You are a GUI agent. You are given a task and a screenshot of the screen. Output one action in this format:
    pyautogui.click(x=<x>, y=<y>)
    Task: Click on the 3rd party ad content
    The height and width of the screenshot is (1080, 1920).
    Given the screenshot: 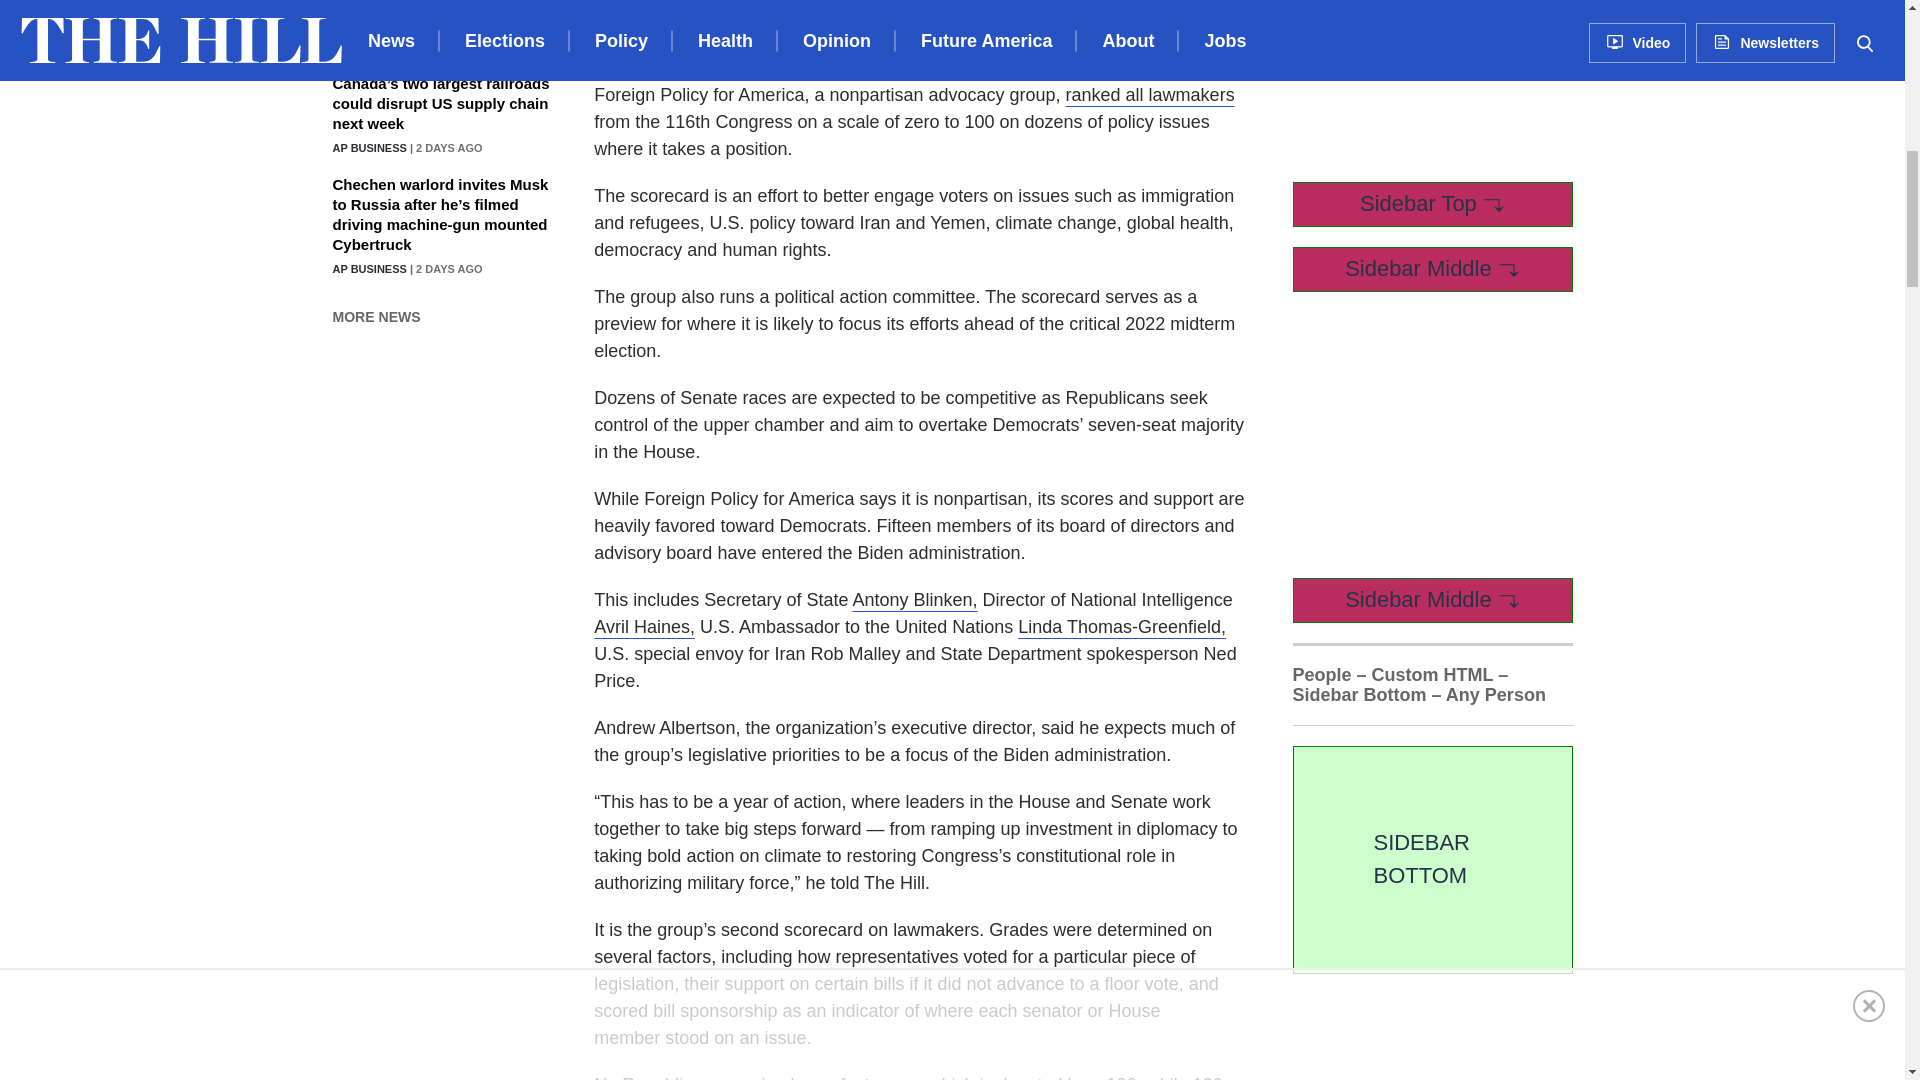 What is the action you would take?
    pyautogui.click(x=1442, y=436)
    